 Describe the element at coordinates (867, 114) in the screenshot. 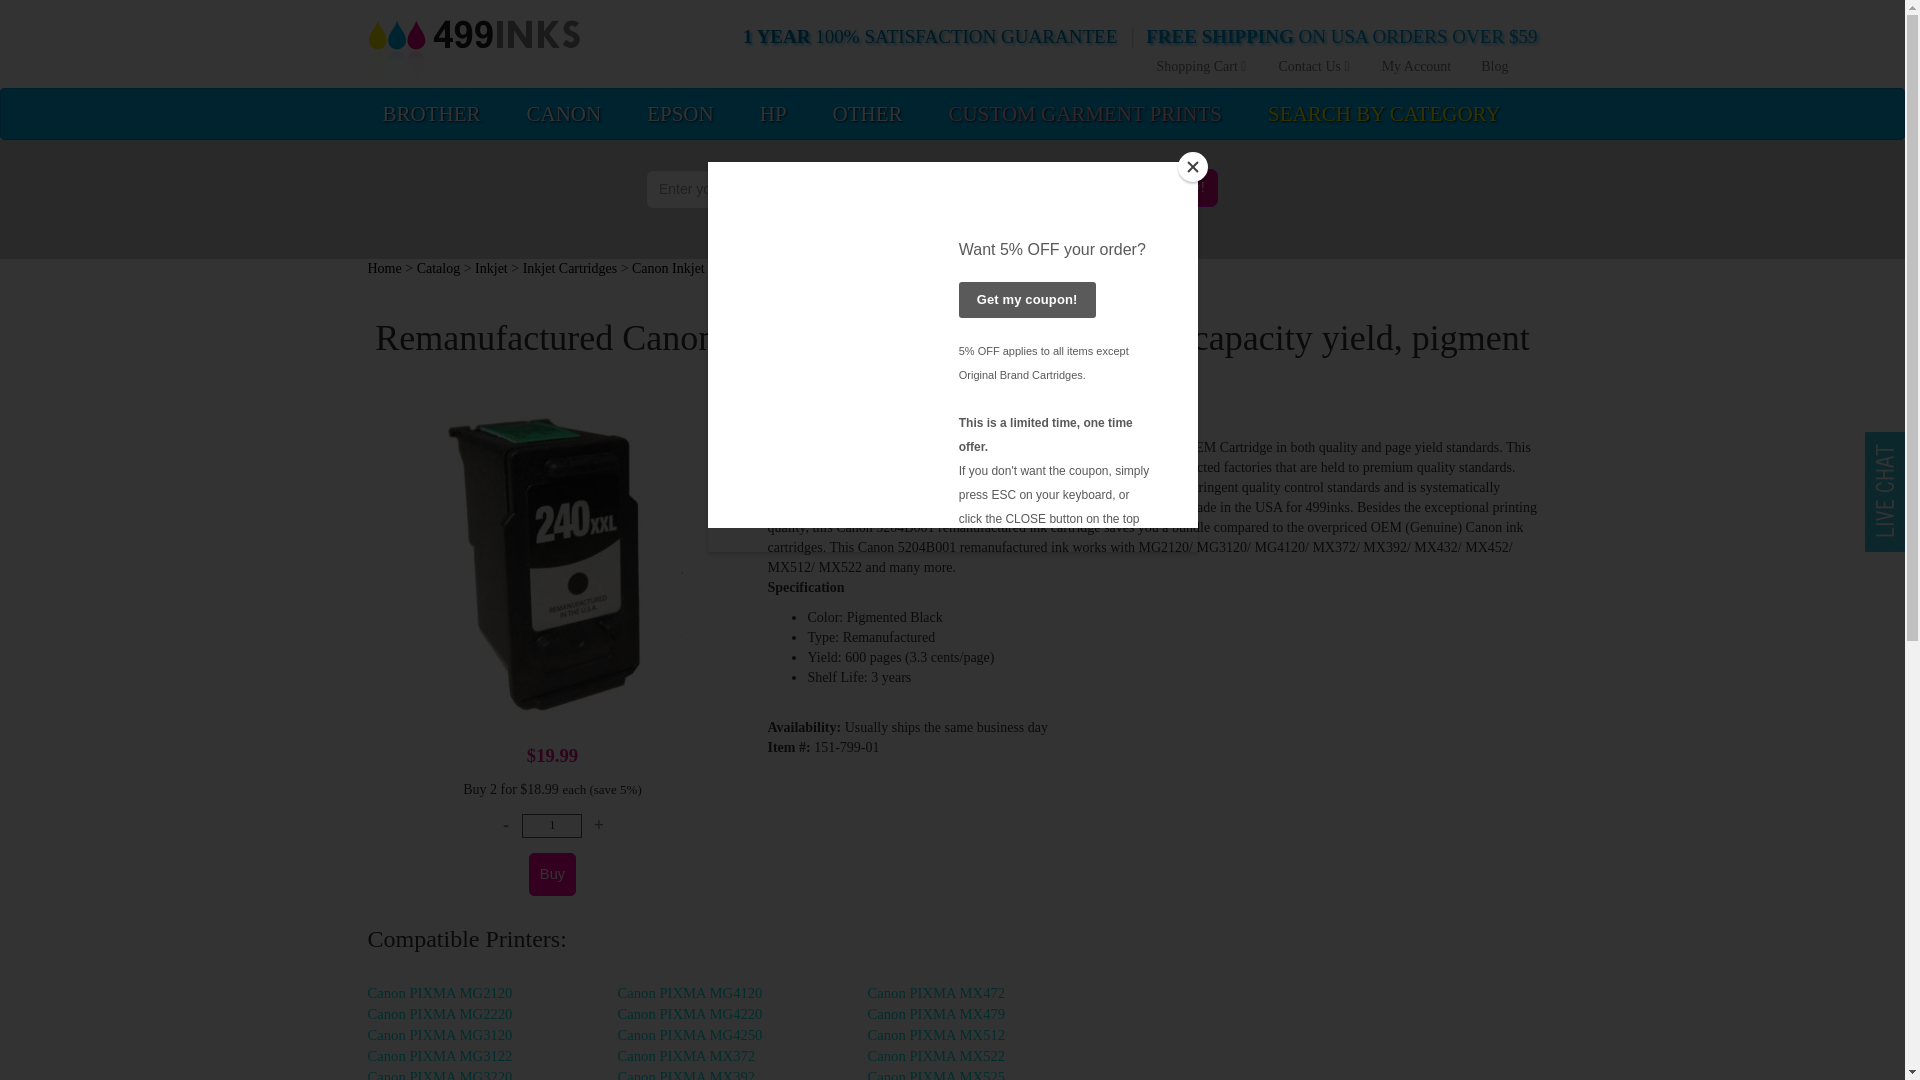

I see `OTHER` at that location.